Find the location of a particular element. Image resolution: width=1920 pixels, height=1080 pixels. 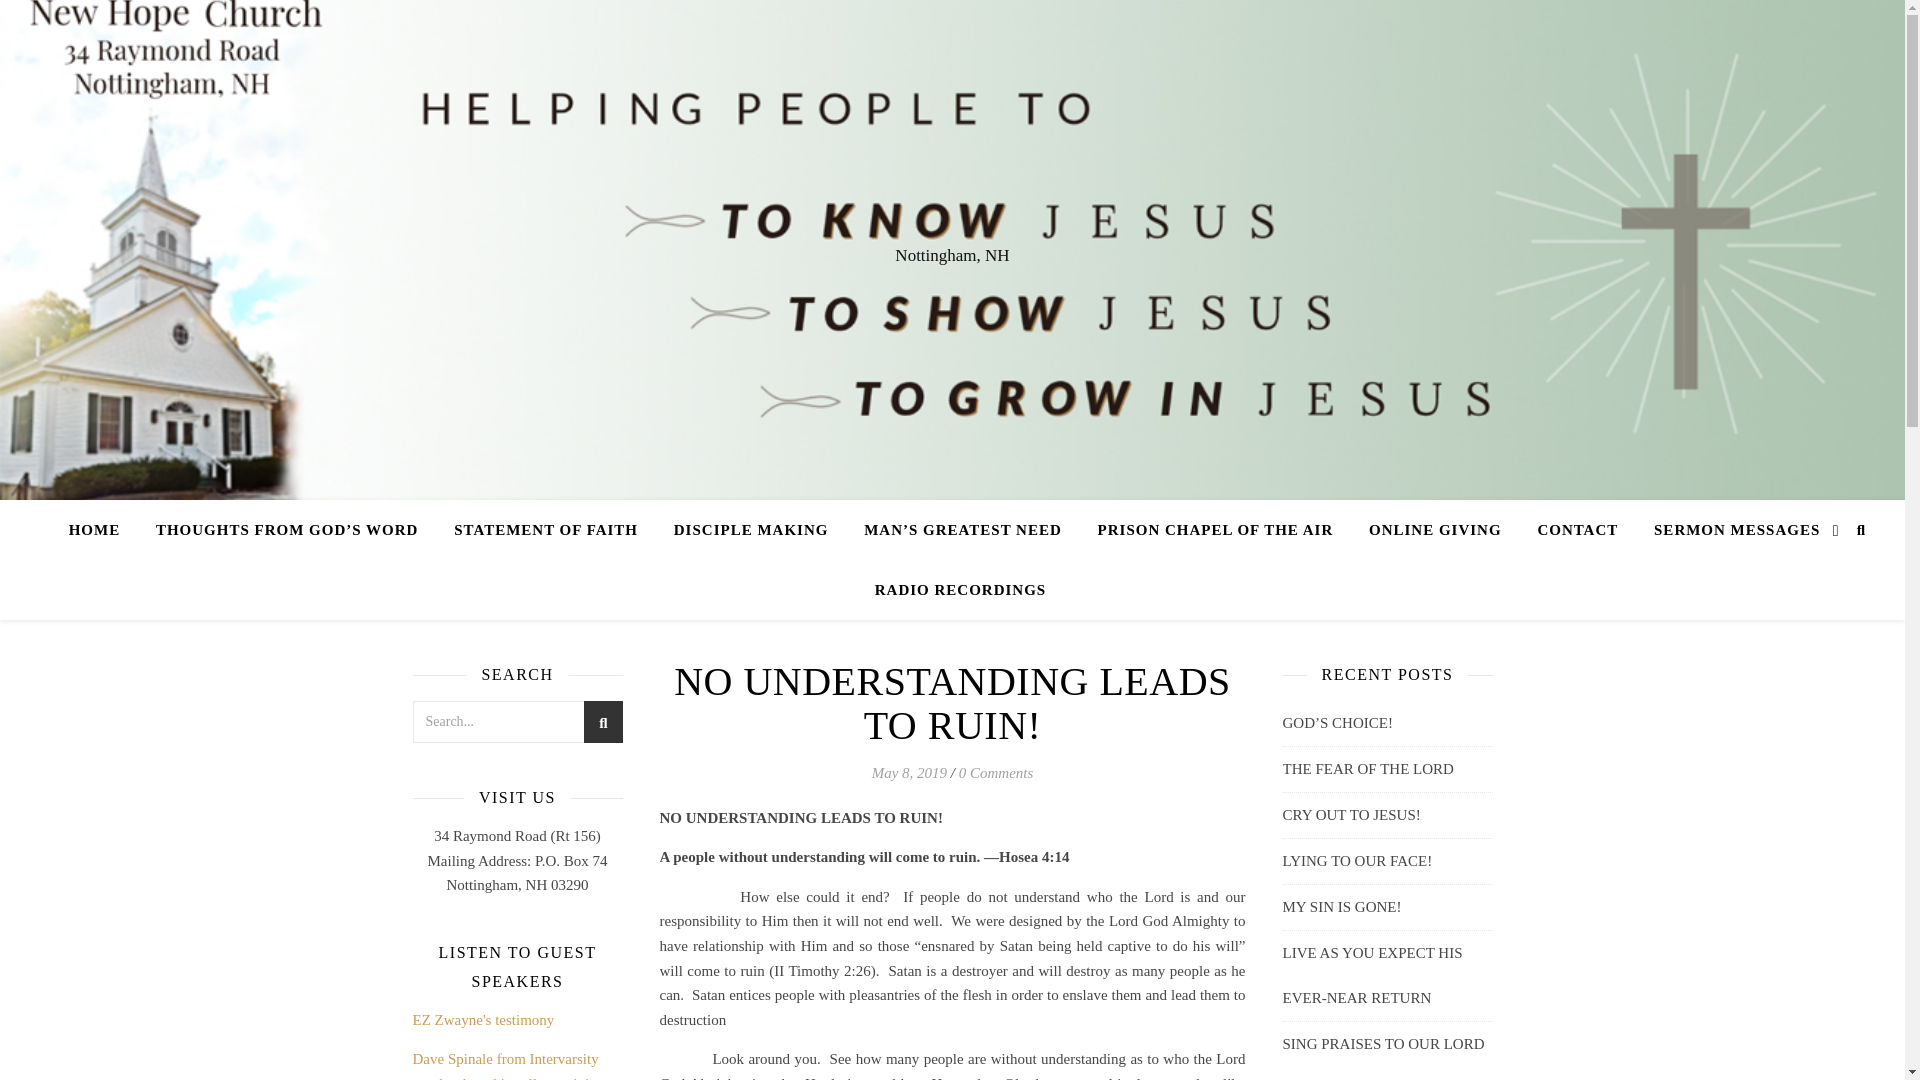

0 Comments is located at coordinates (996, 772).